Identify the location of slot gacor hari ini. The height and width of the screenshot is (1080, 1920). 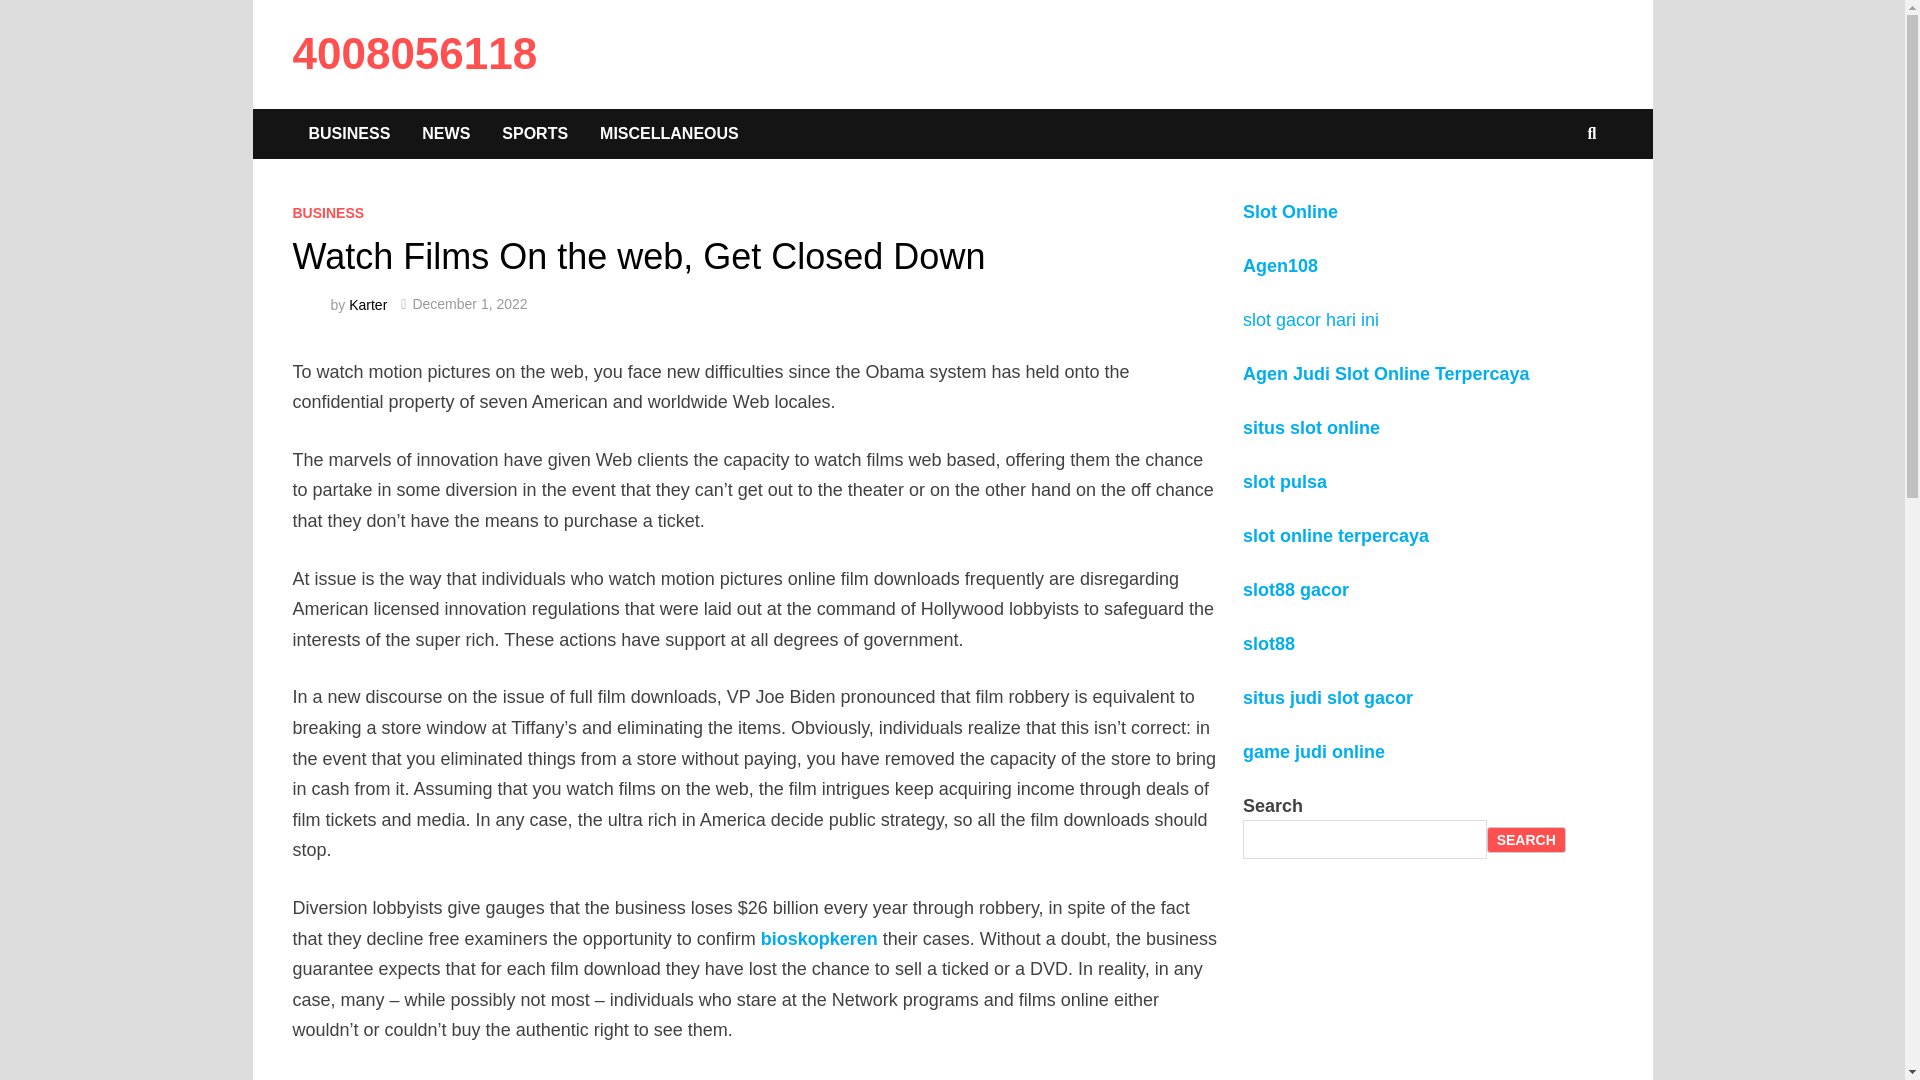
(1311, 320).